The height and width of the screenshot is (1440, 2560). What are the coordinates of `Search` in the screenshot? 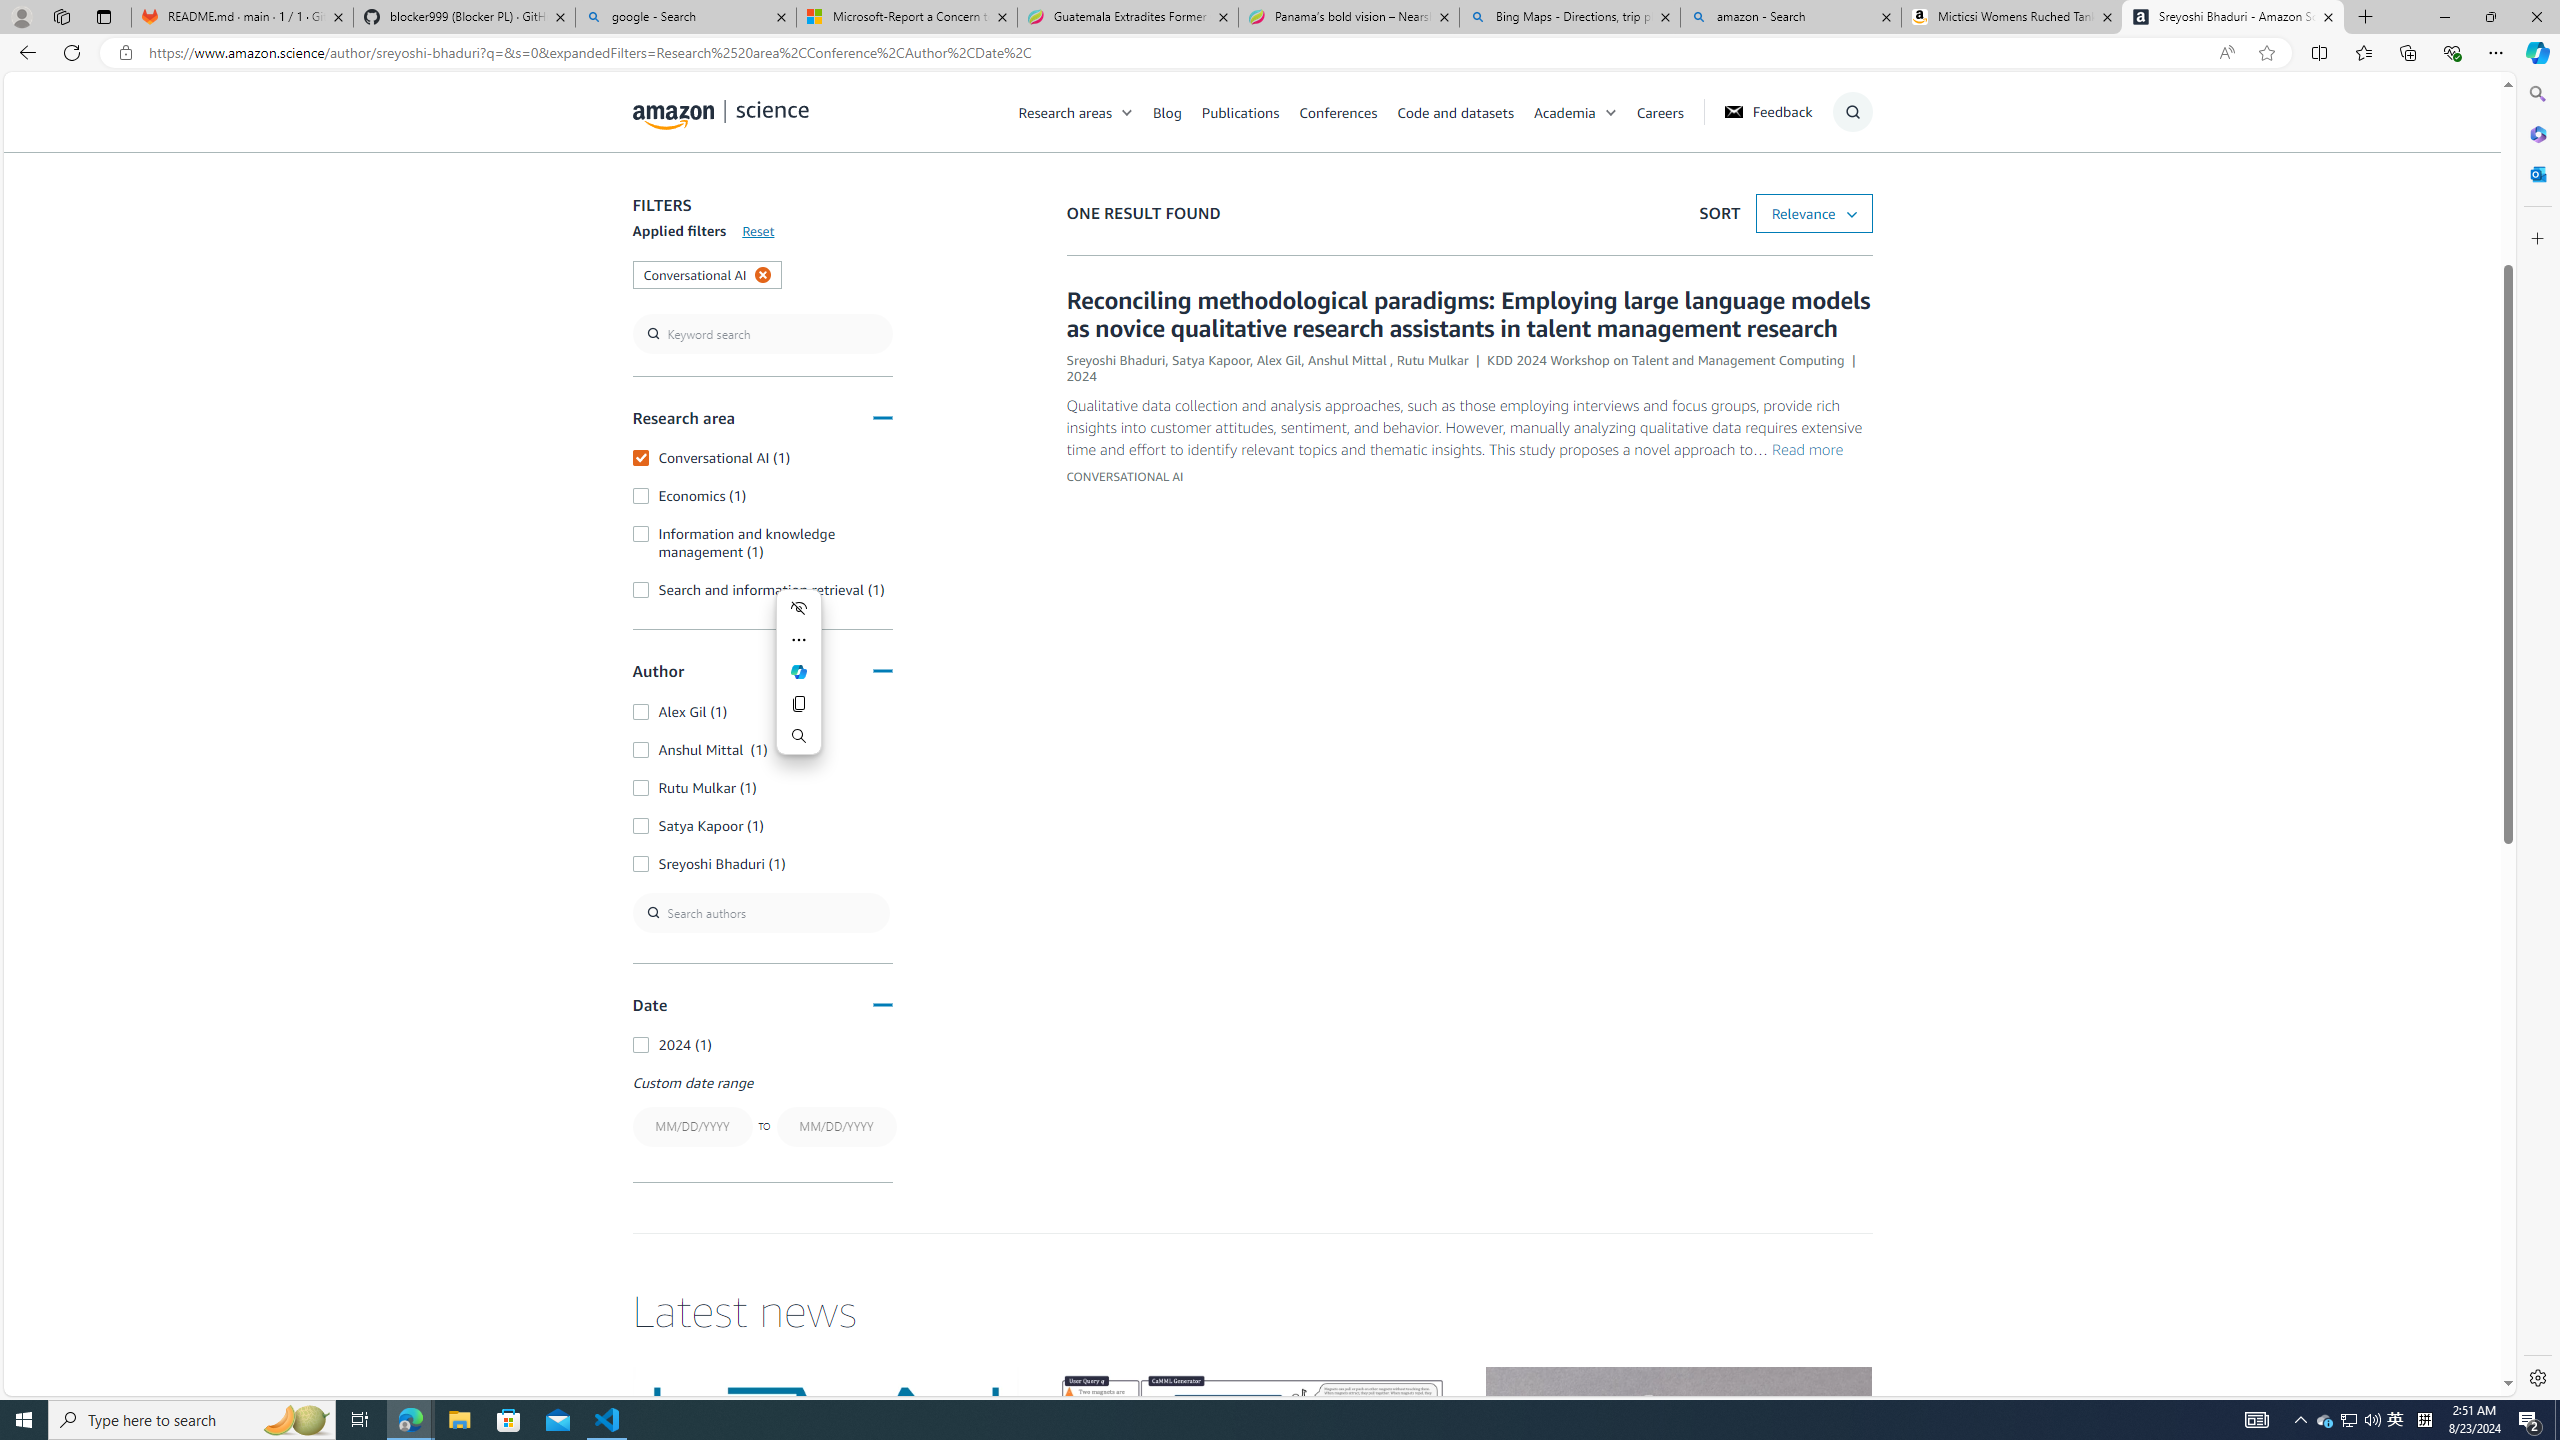 It's located at (800, 736).